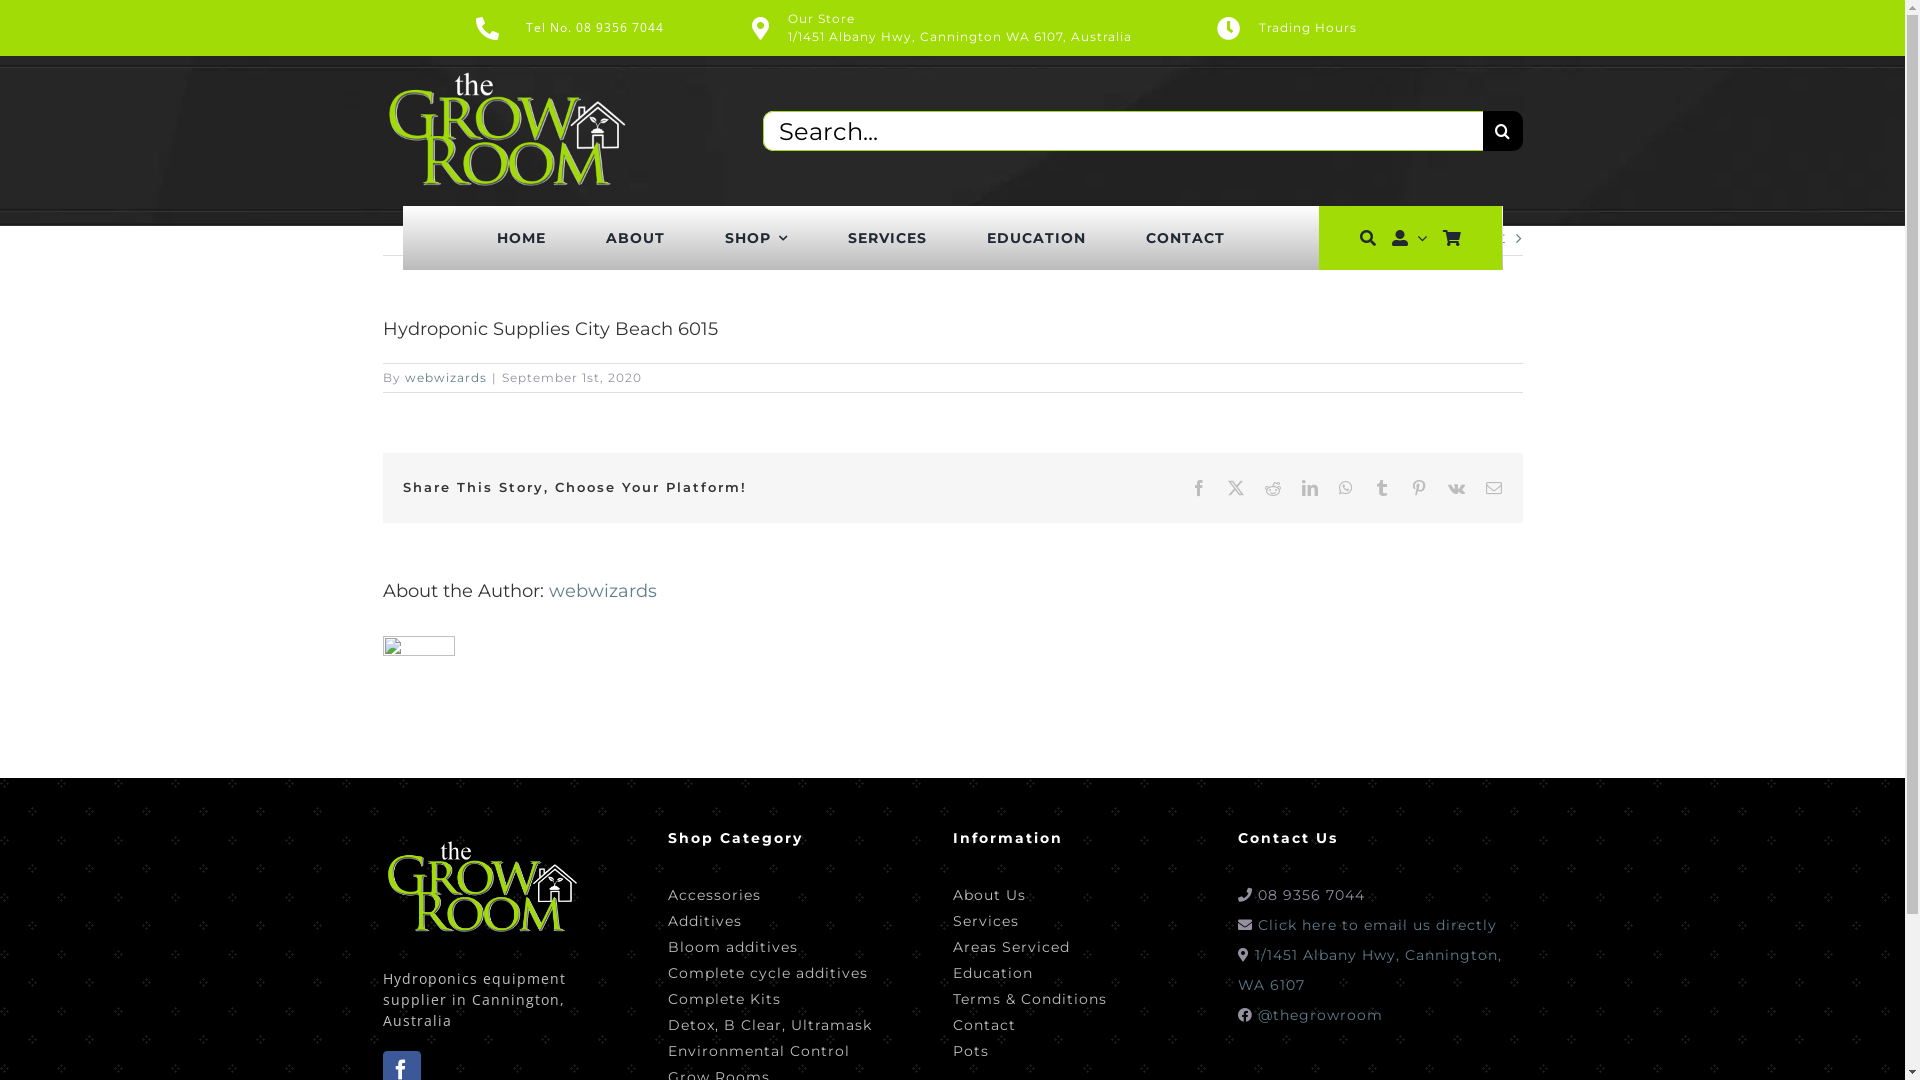 This screenshot has height=1080, width=1920. What do you see at coordinates (1198, 488) in the screenshot?
I see `Facebook` at bounding box center [1198, 488].